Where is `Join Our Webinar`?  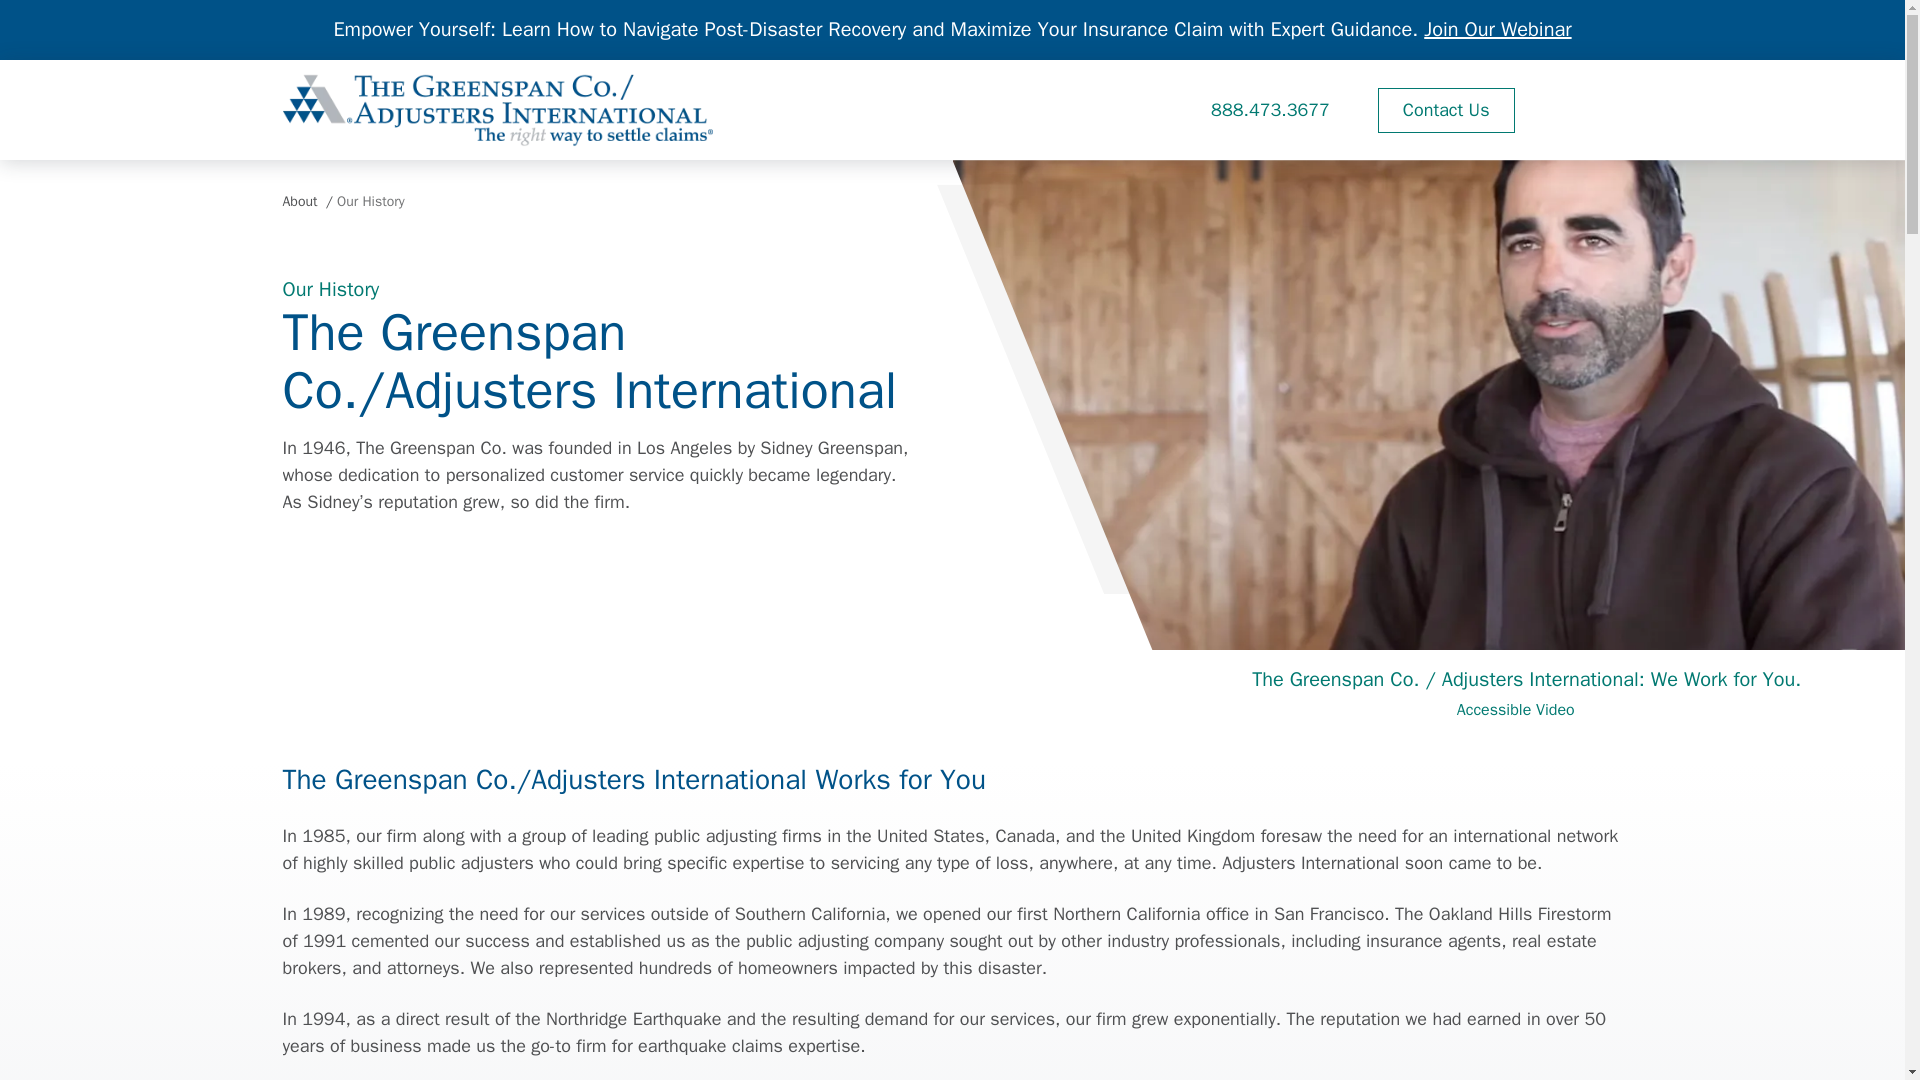 Join Our Webinar is located at coordinates (1497, 30).